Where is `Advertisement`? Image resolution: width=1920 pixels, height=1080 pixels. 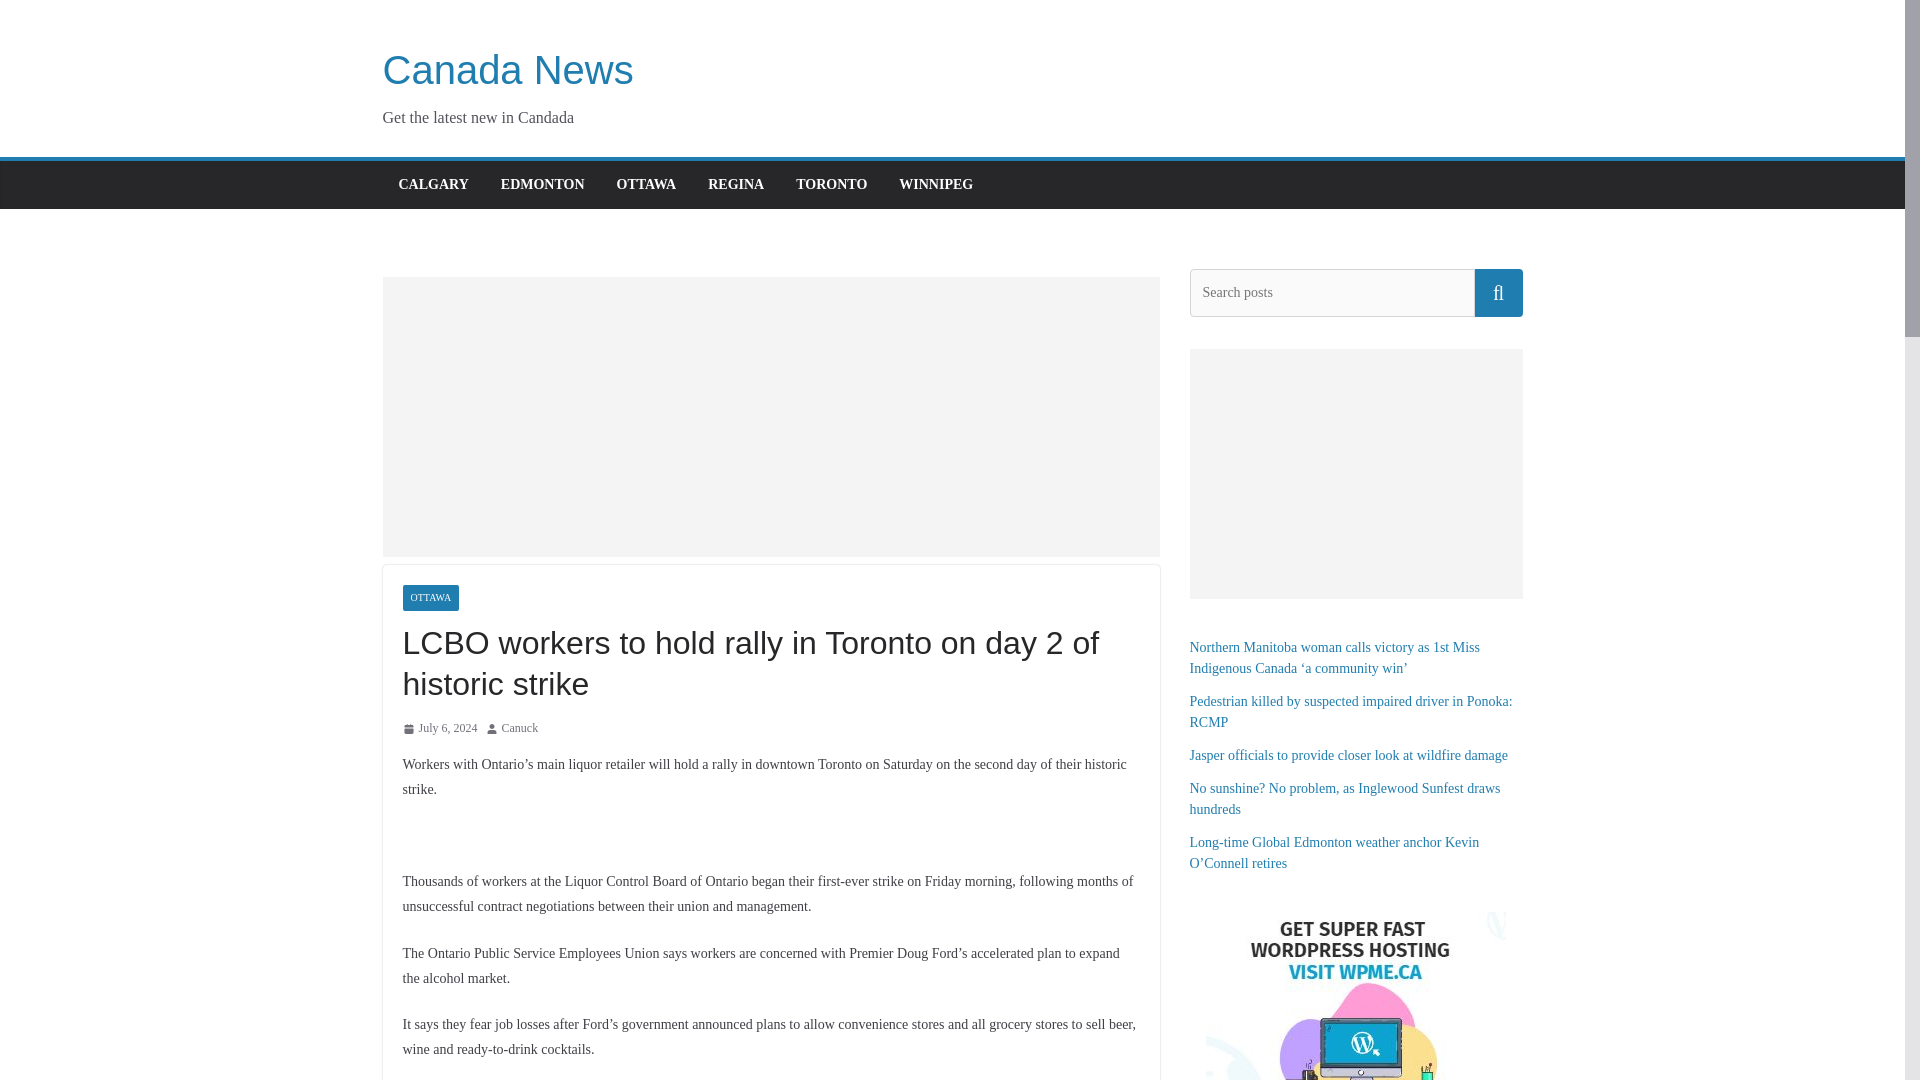 Advertisement is located at coordinates (770, 416).